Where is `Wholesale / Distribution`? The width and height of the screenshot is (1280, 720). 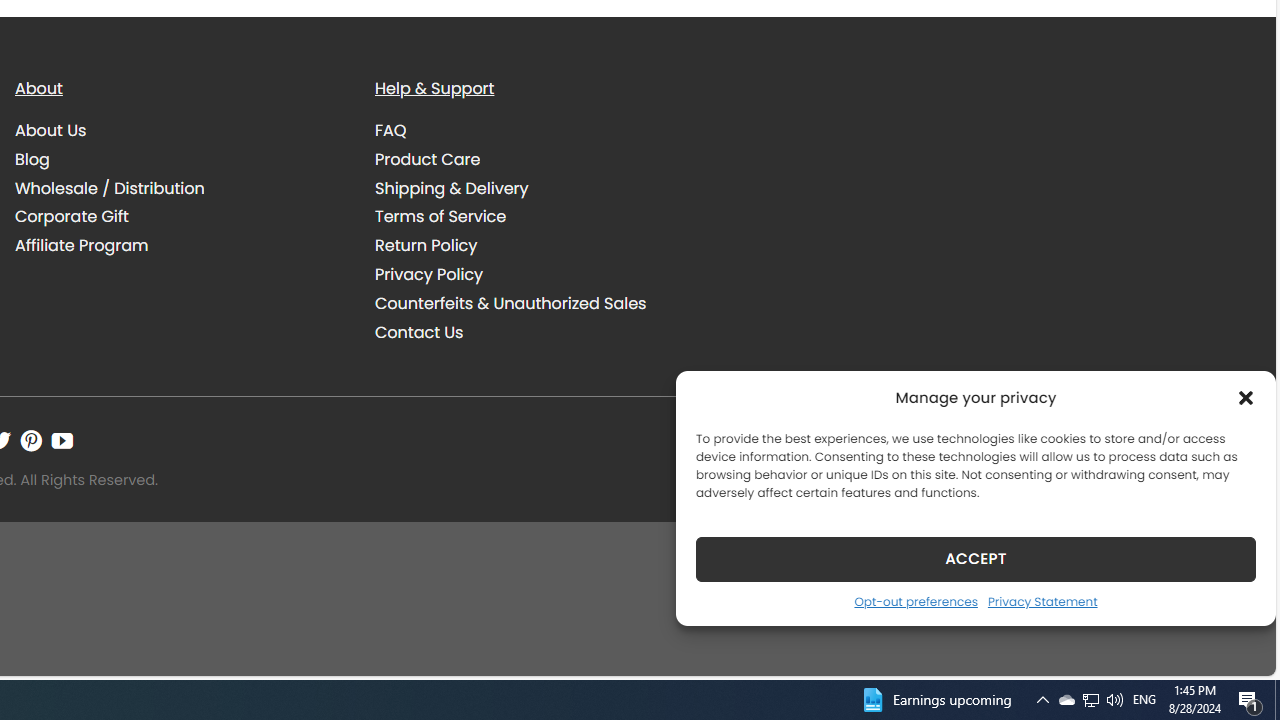
Wholesale / Distribution is located at coordinates (110, 188).